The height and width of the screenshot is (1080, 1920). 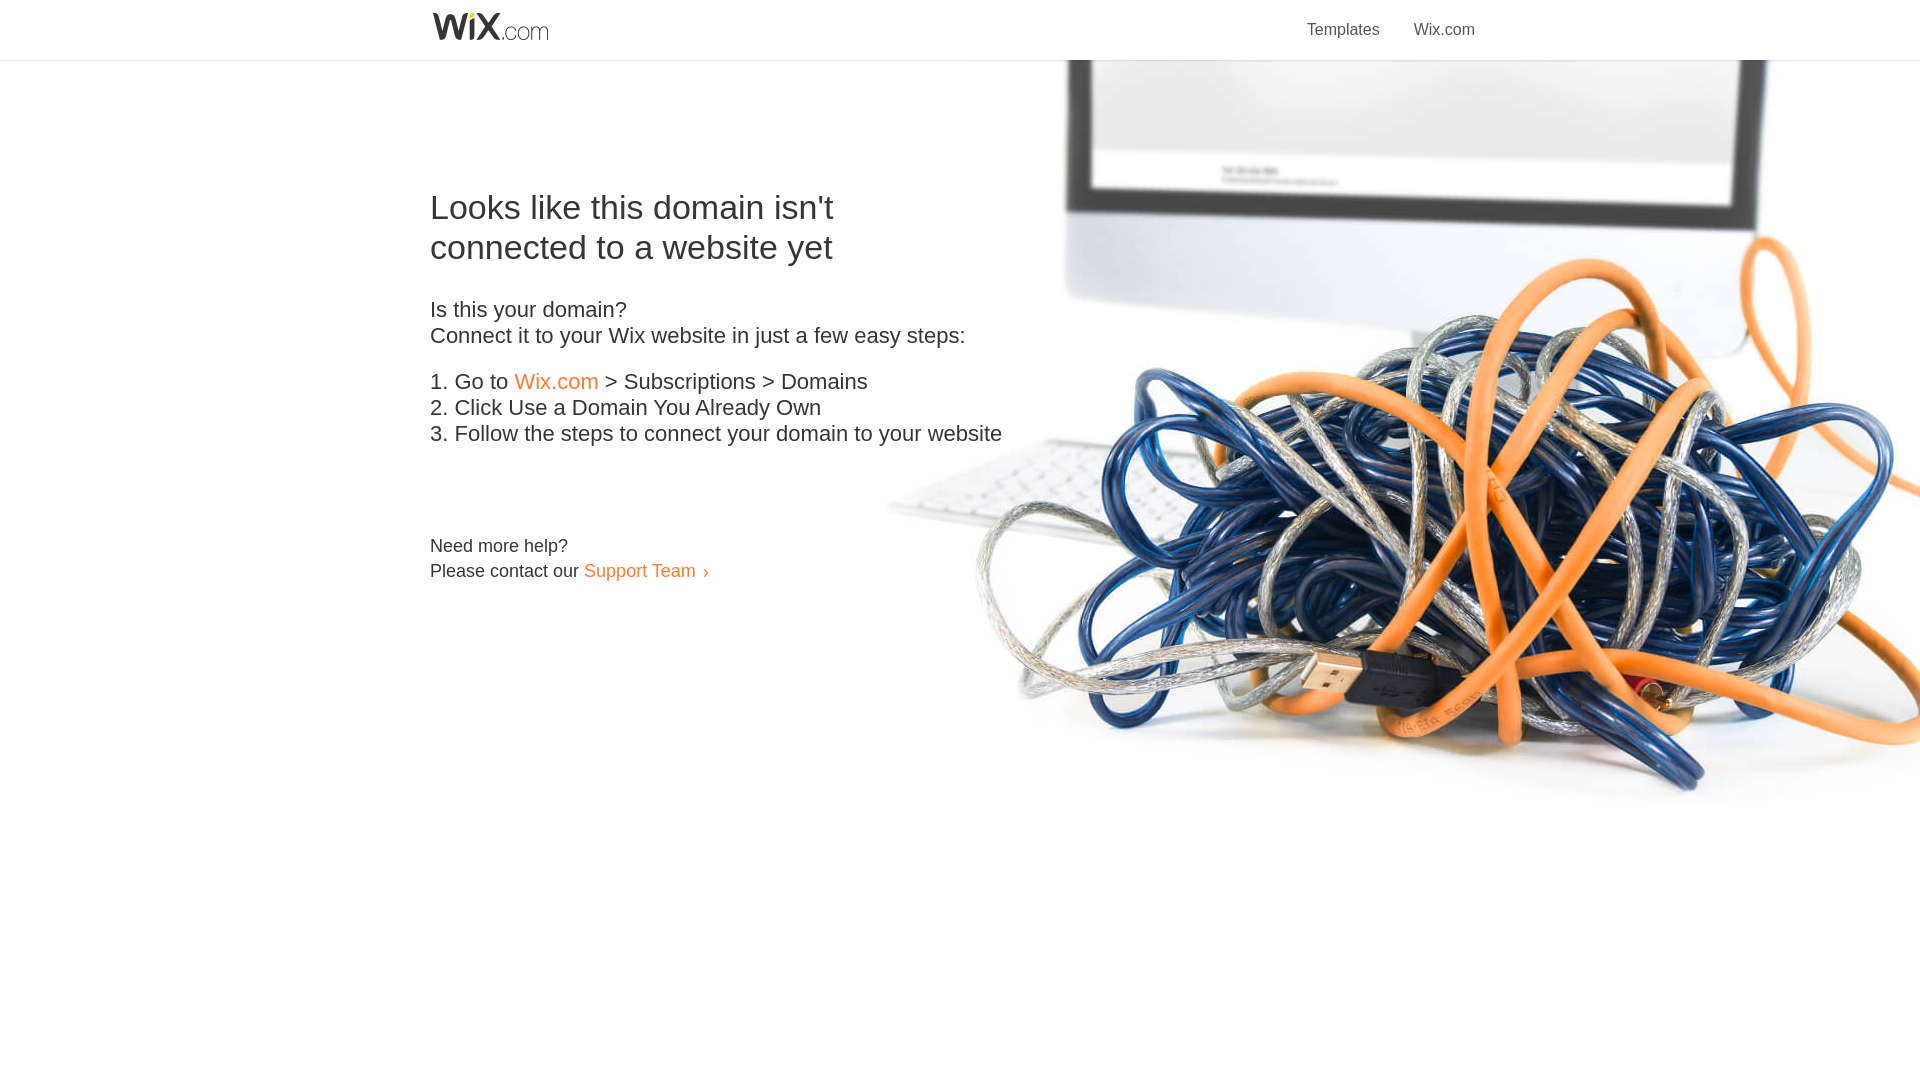 What do you see at coordinates (1344, 18) in the screenshot?
I see `Templates` at bounding box center [1344, 18].